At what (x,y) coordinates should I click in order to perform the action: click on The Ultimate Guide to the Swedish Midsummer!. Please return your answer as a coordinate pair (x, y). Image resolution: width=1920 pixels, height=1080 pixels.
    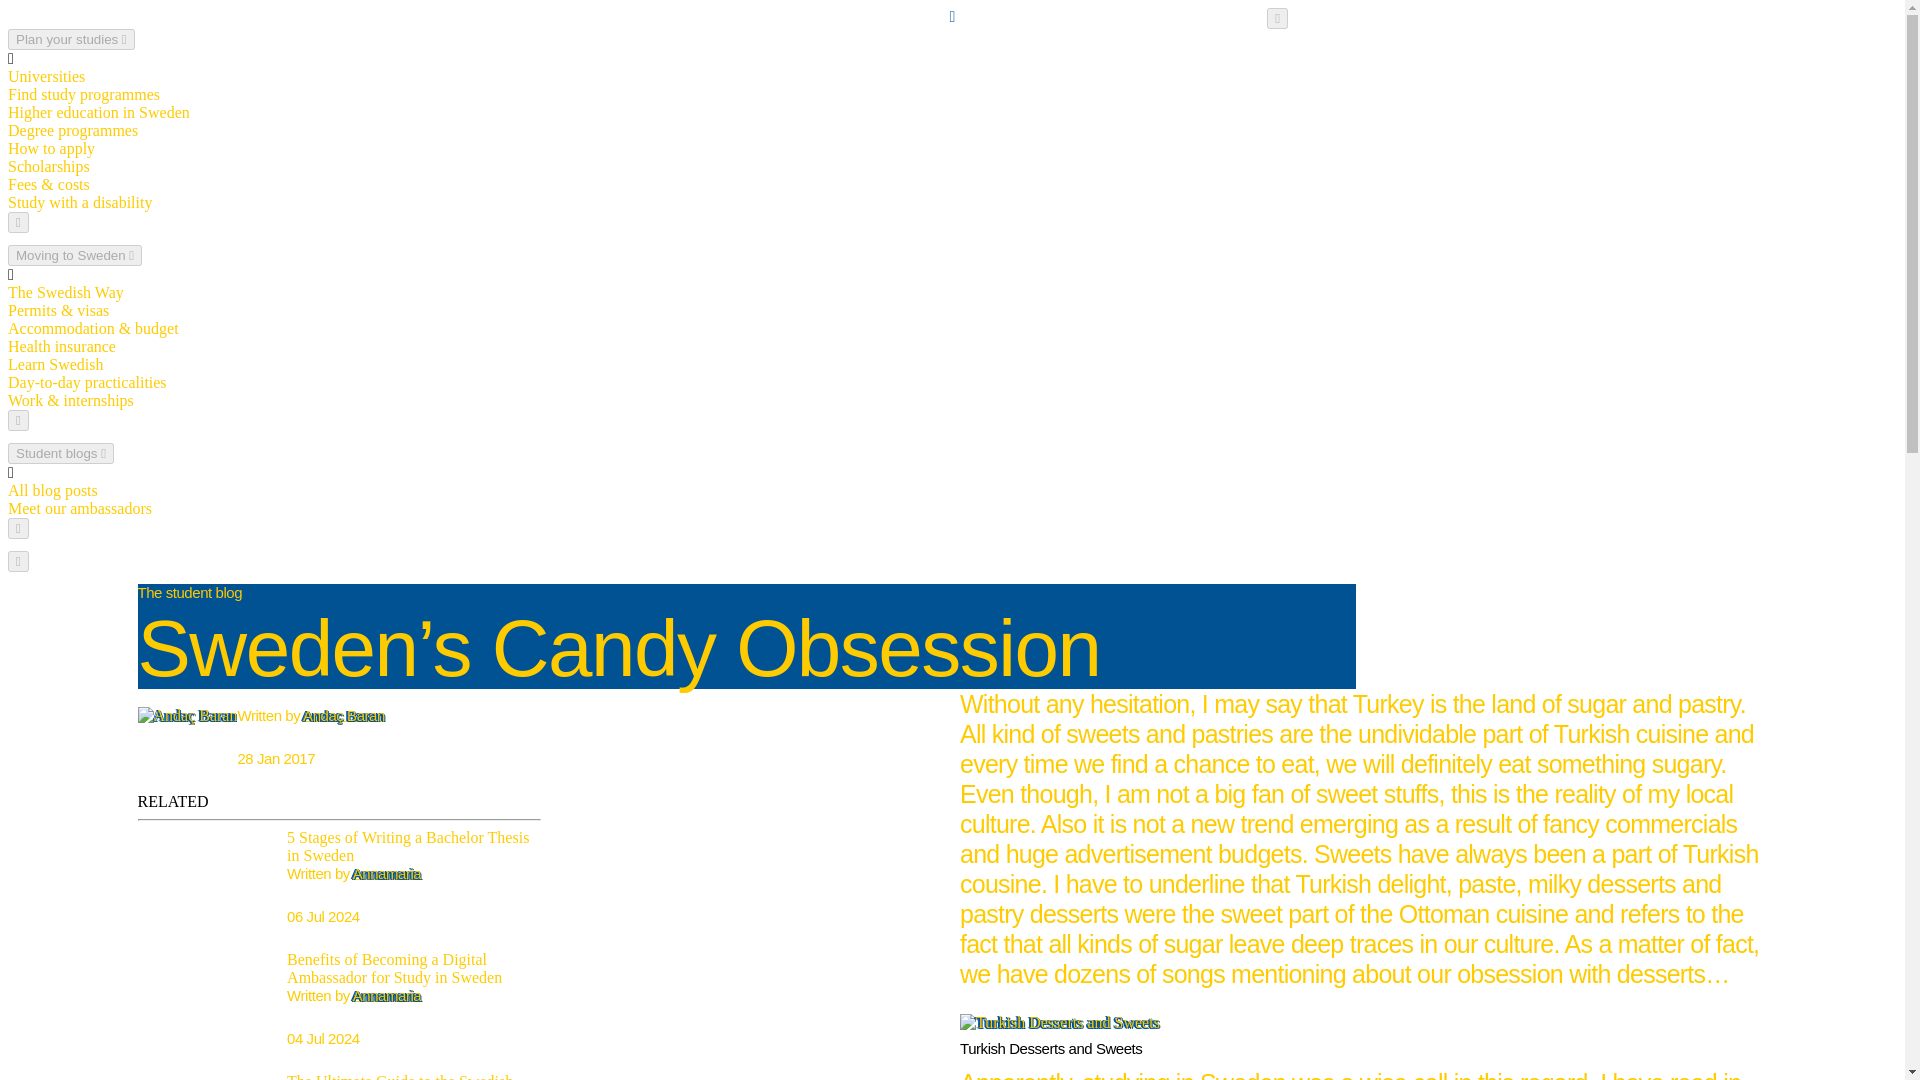
    Looking at the image, I should click on (399, 1076).